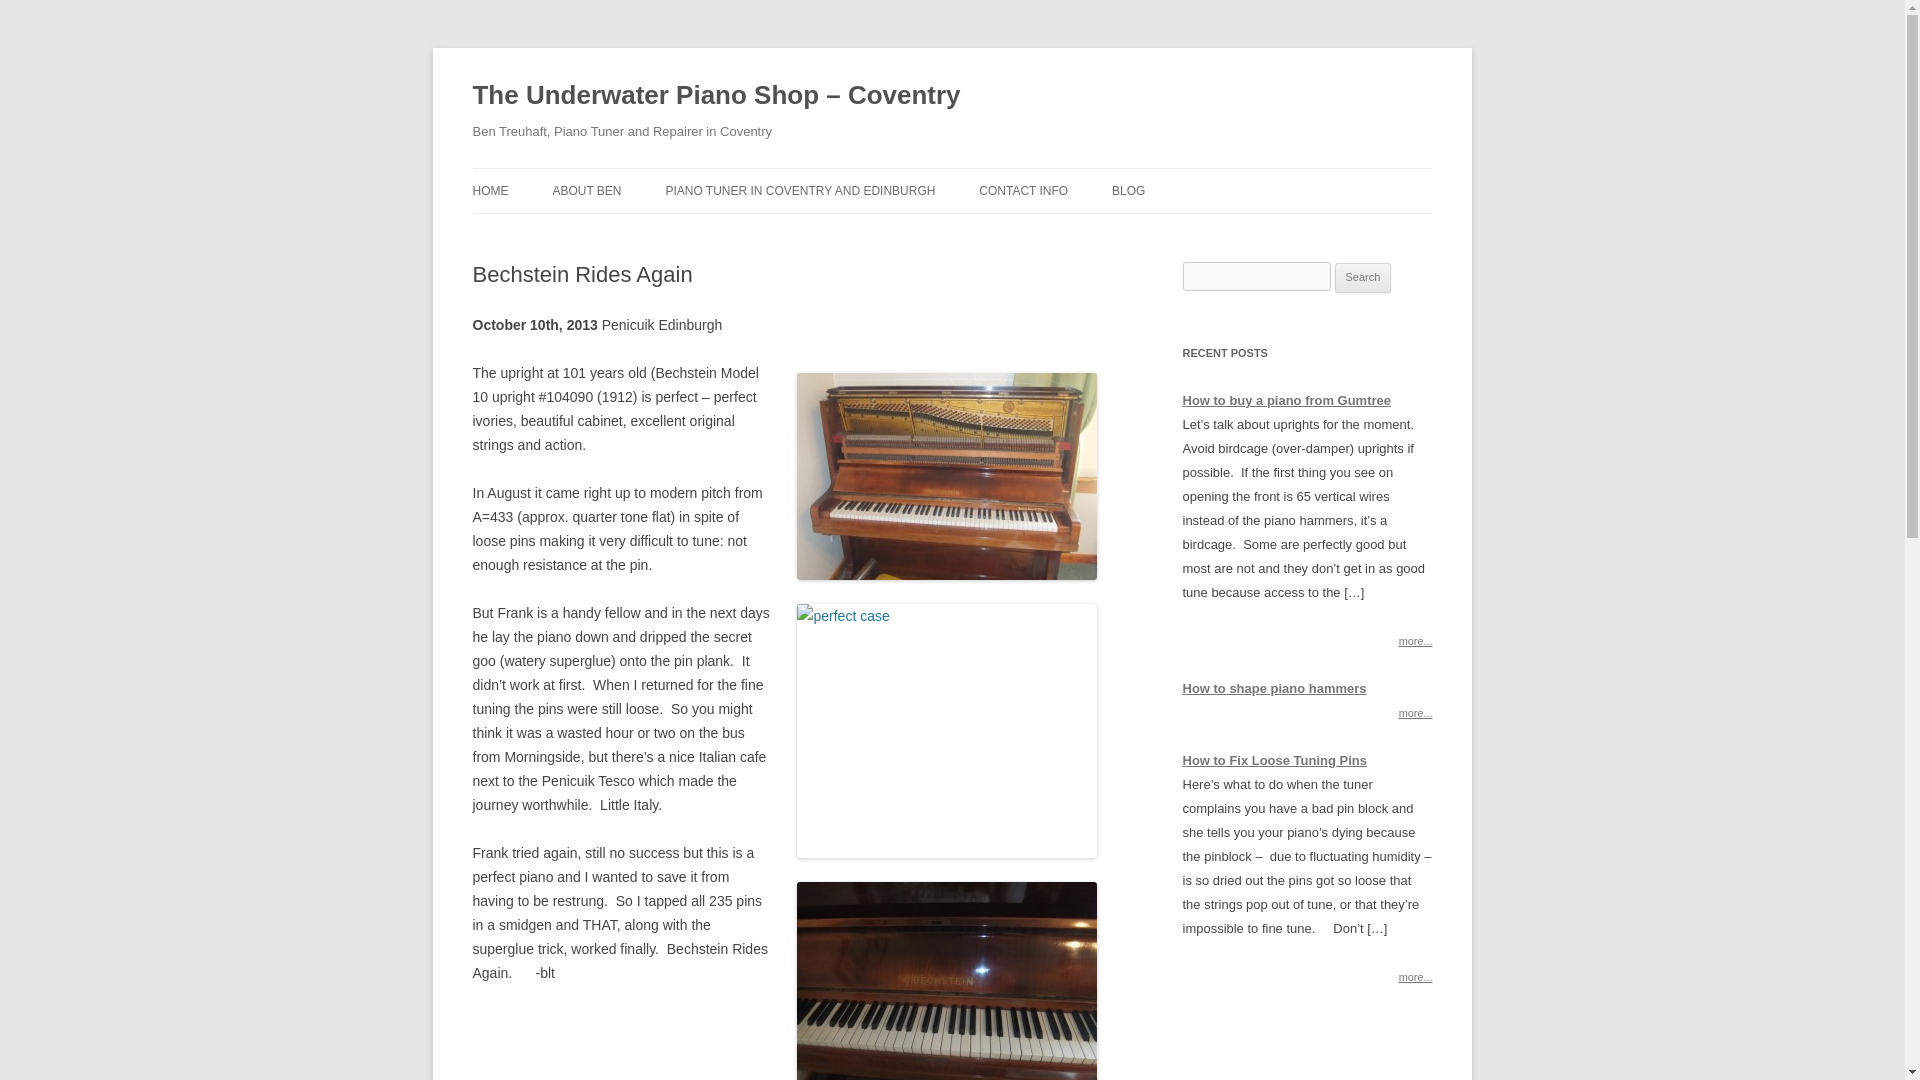 This screenshot has width=1920, height=1080. Describe the element at coordinates (1416, 640) in the screenshot. I see `more...` at that location.